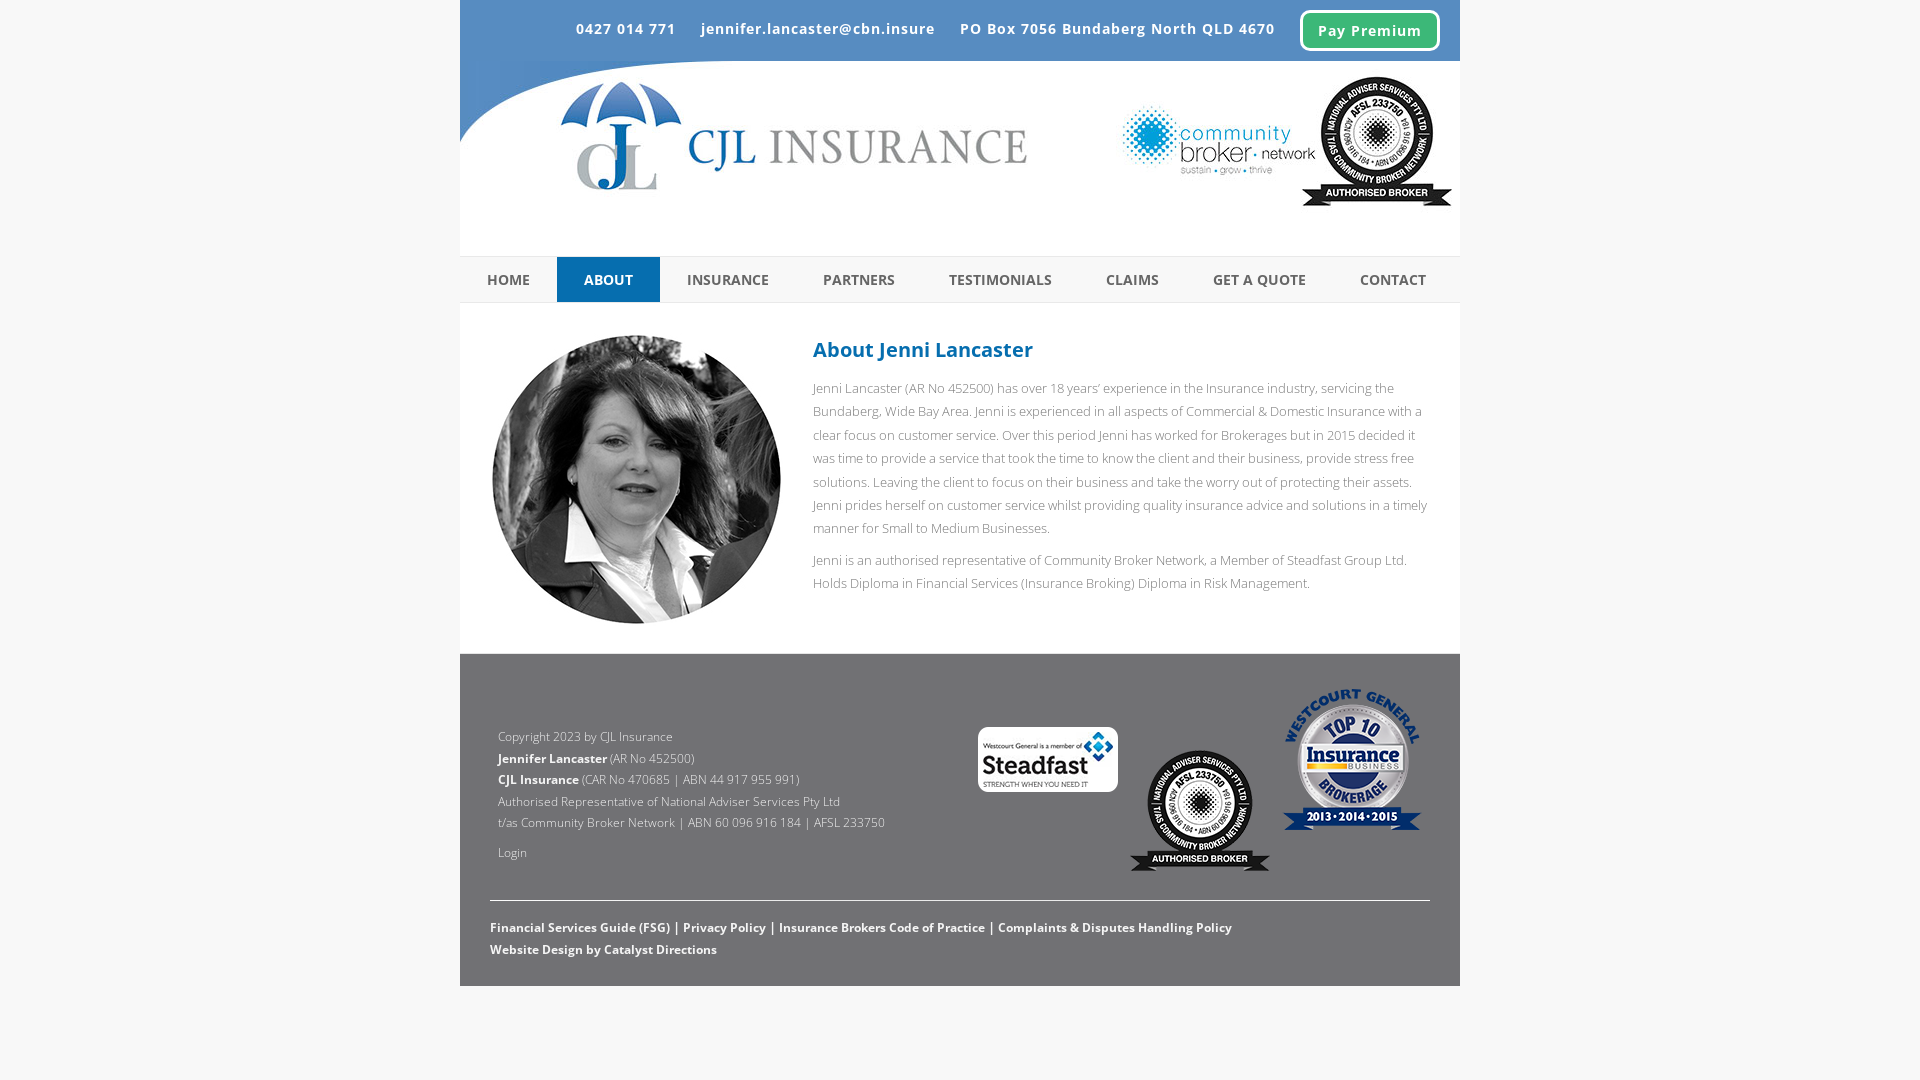  Describe the element at coordinates (1115, 928) in the screenshot. I see `Complaints & Disputes Handling Policy` at that location.